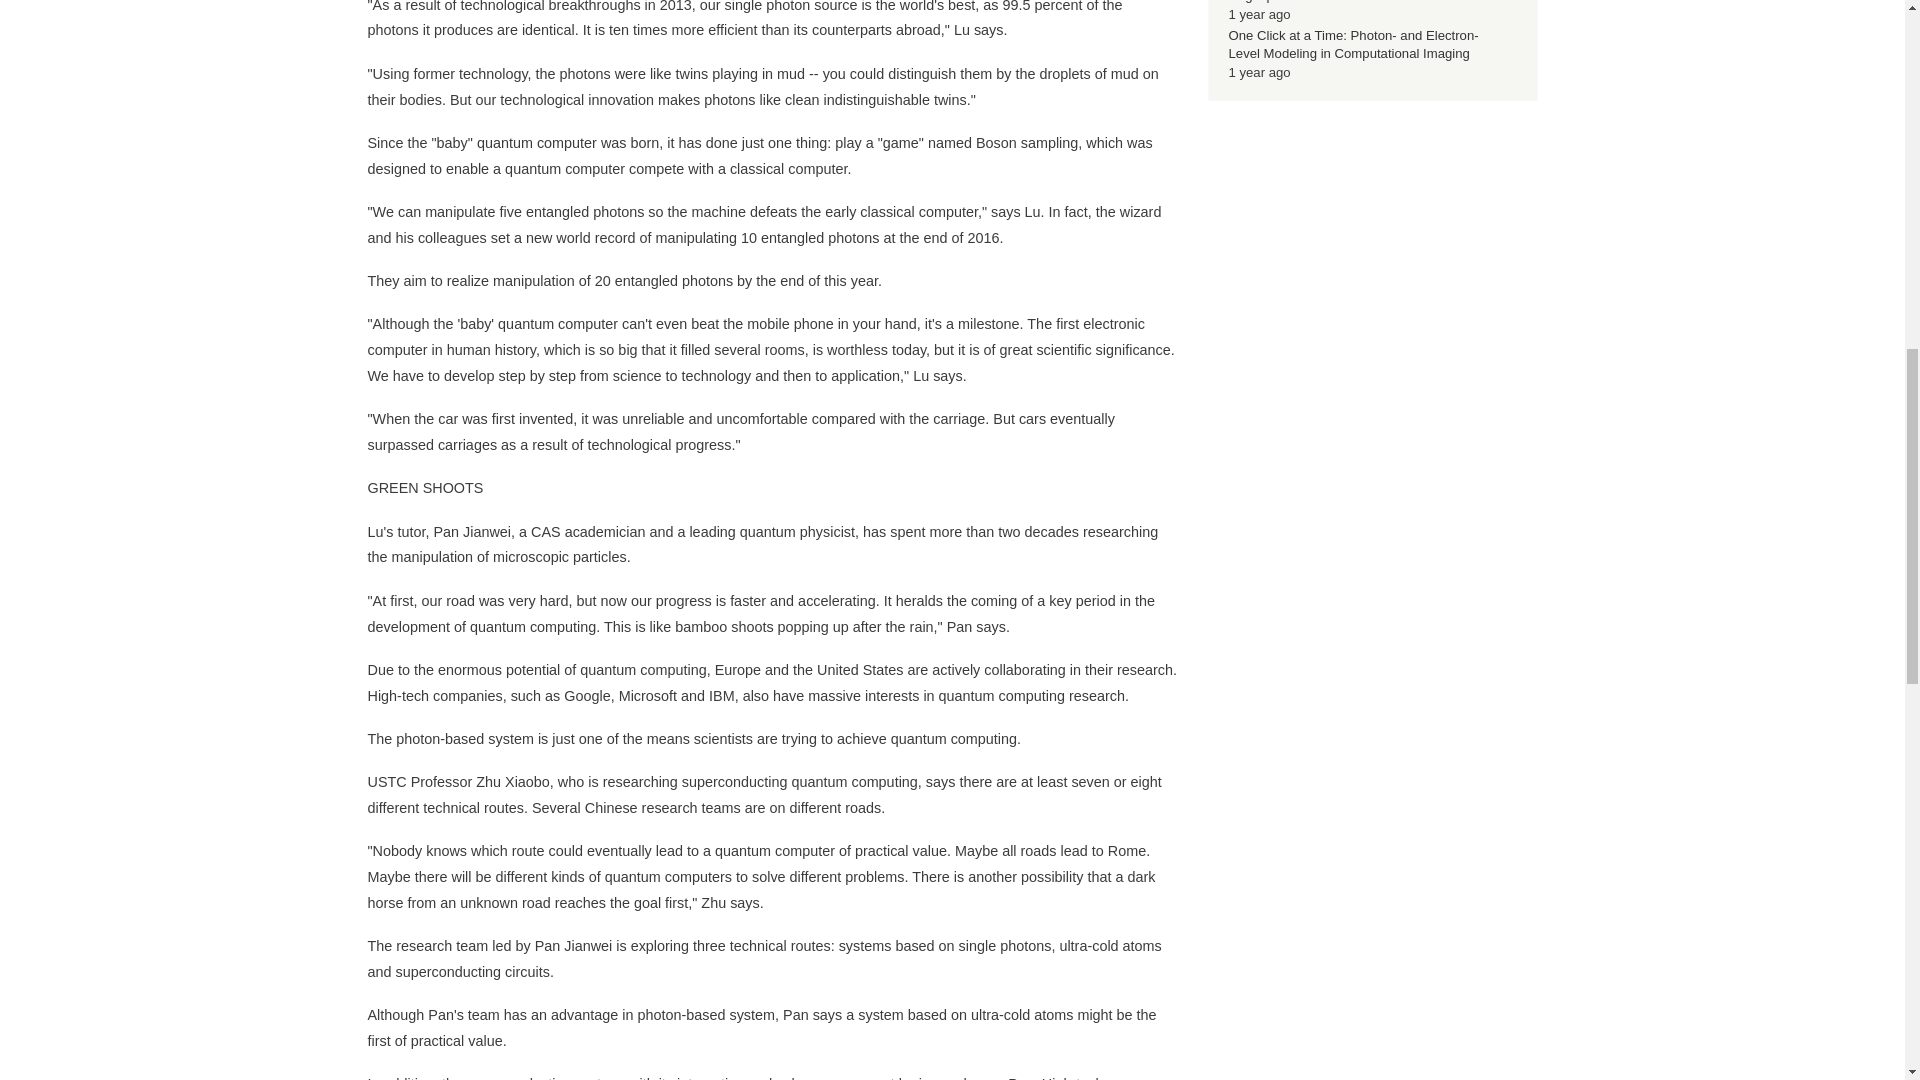  I want to click on Generation, manipulation and detection of single photons, so click(1350, 2).